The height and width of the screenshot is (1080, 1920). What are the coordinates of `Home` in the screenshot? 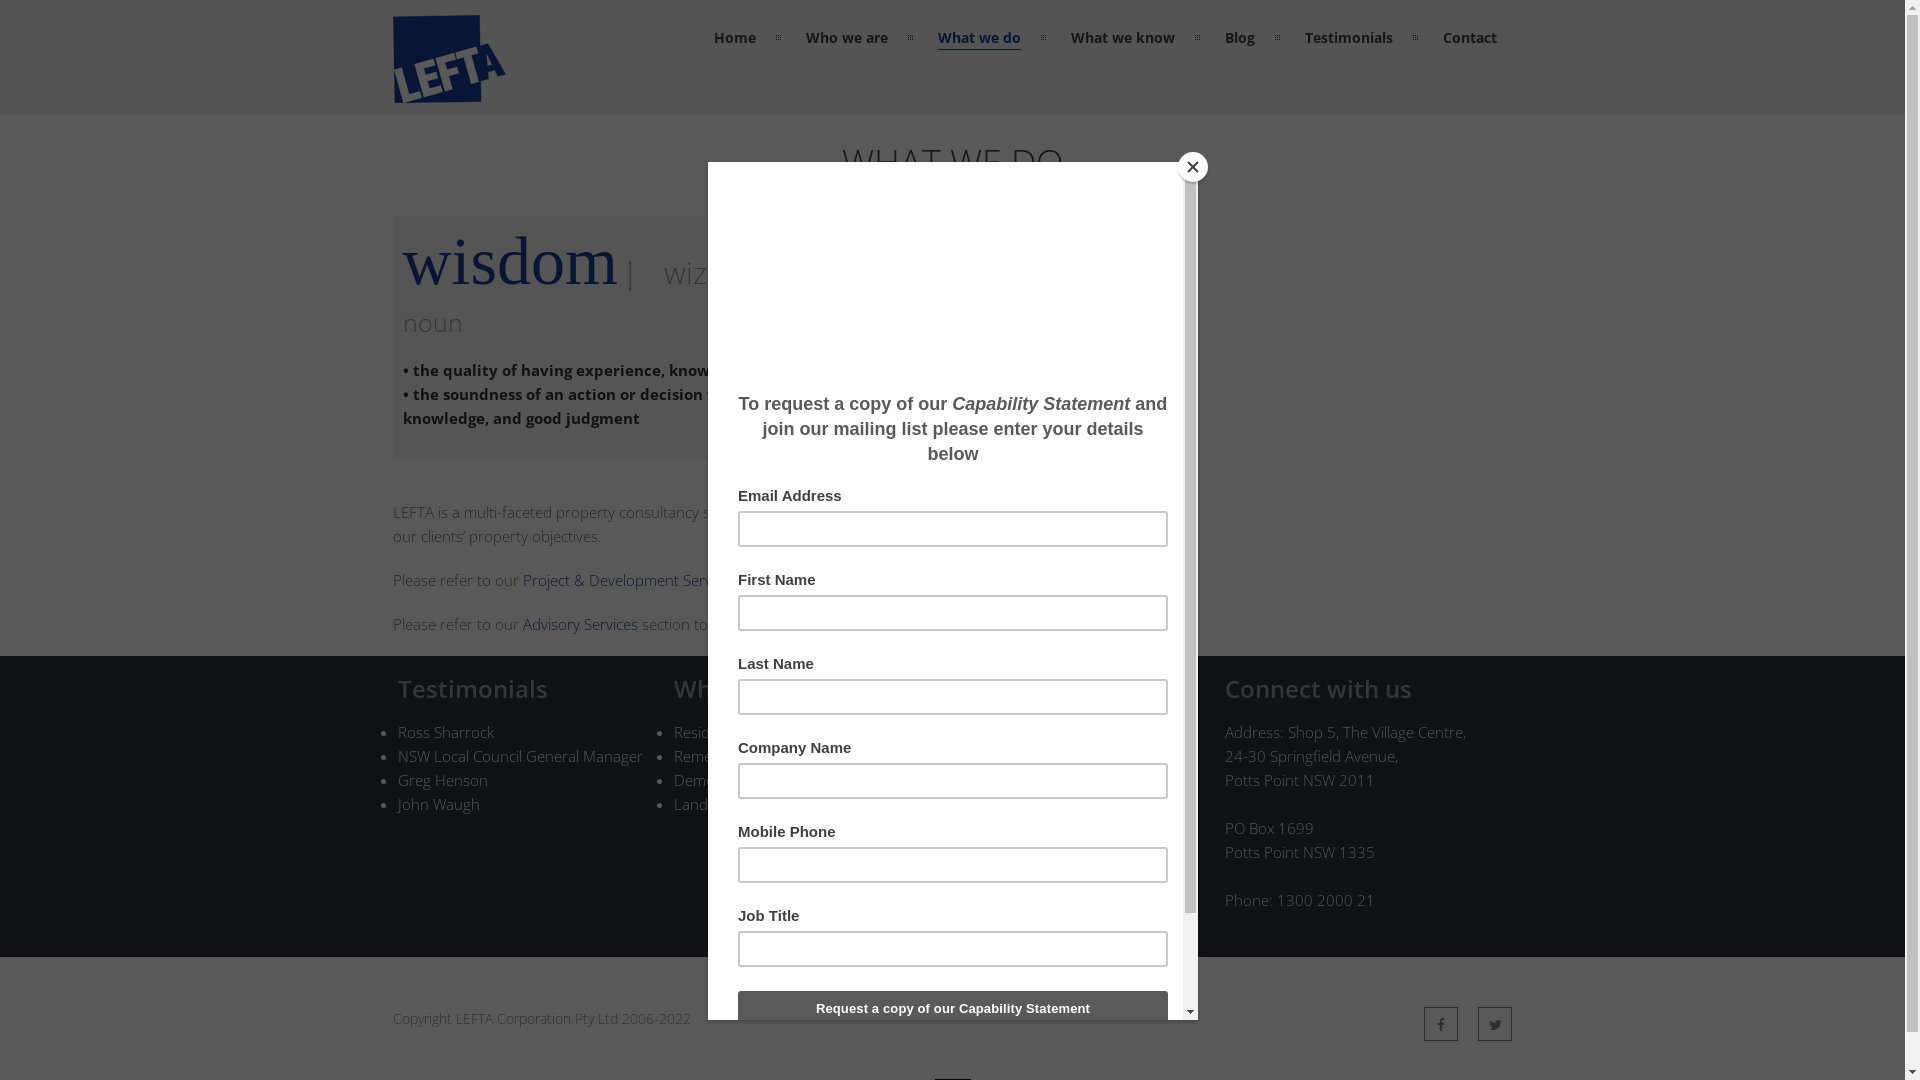 It's located at (970, 732).